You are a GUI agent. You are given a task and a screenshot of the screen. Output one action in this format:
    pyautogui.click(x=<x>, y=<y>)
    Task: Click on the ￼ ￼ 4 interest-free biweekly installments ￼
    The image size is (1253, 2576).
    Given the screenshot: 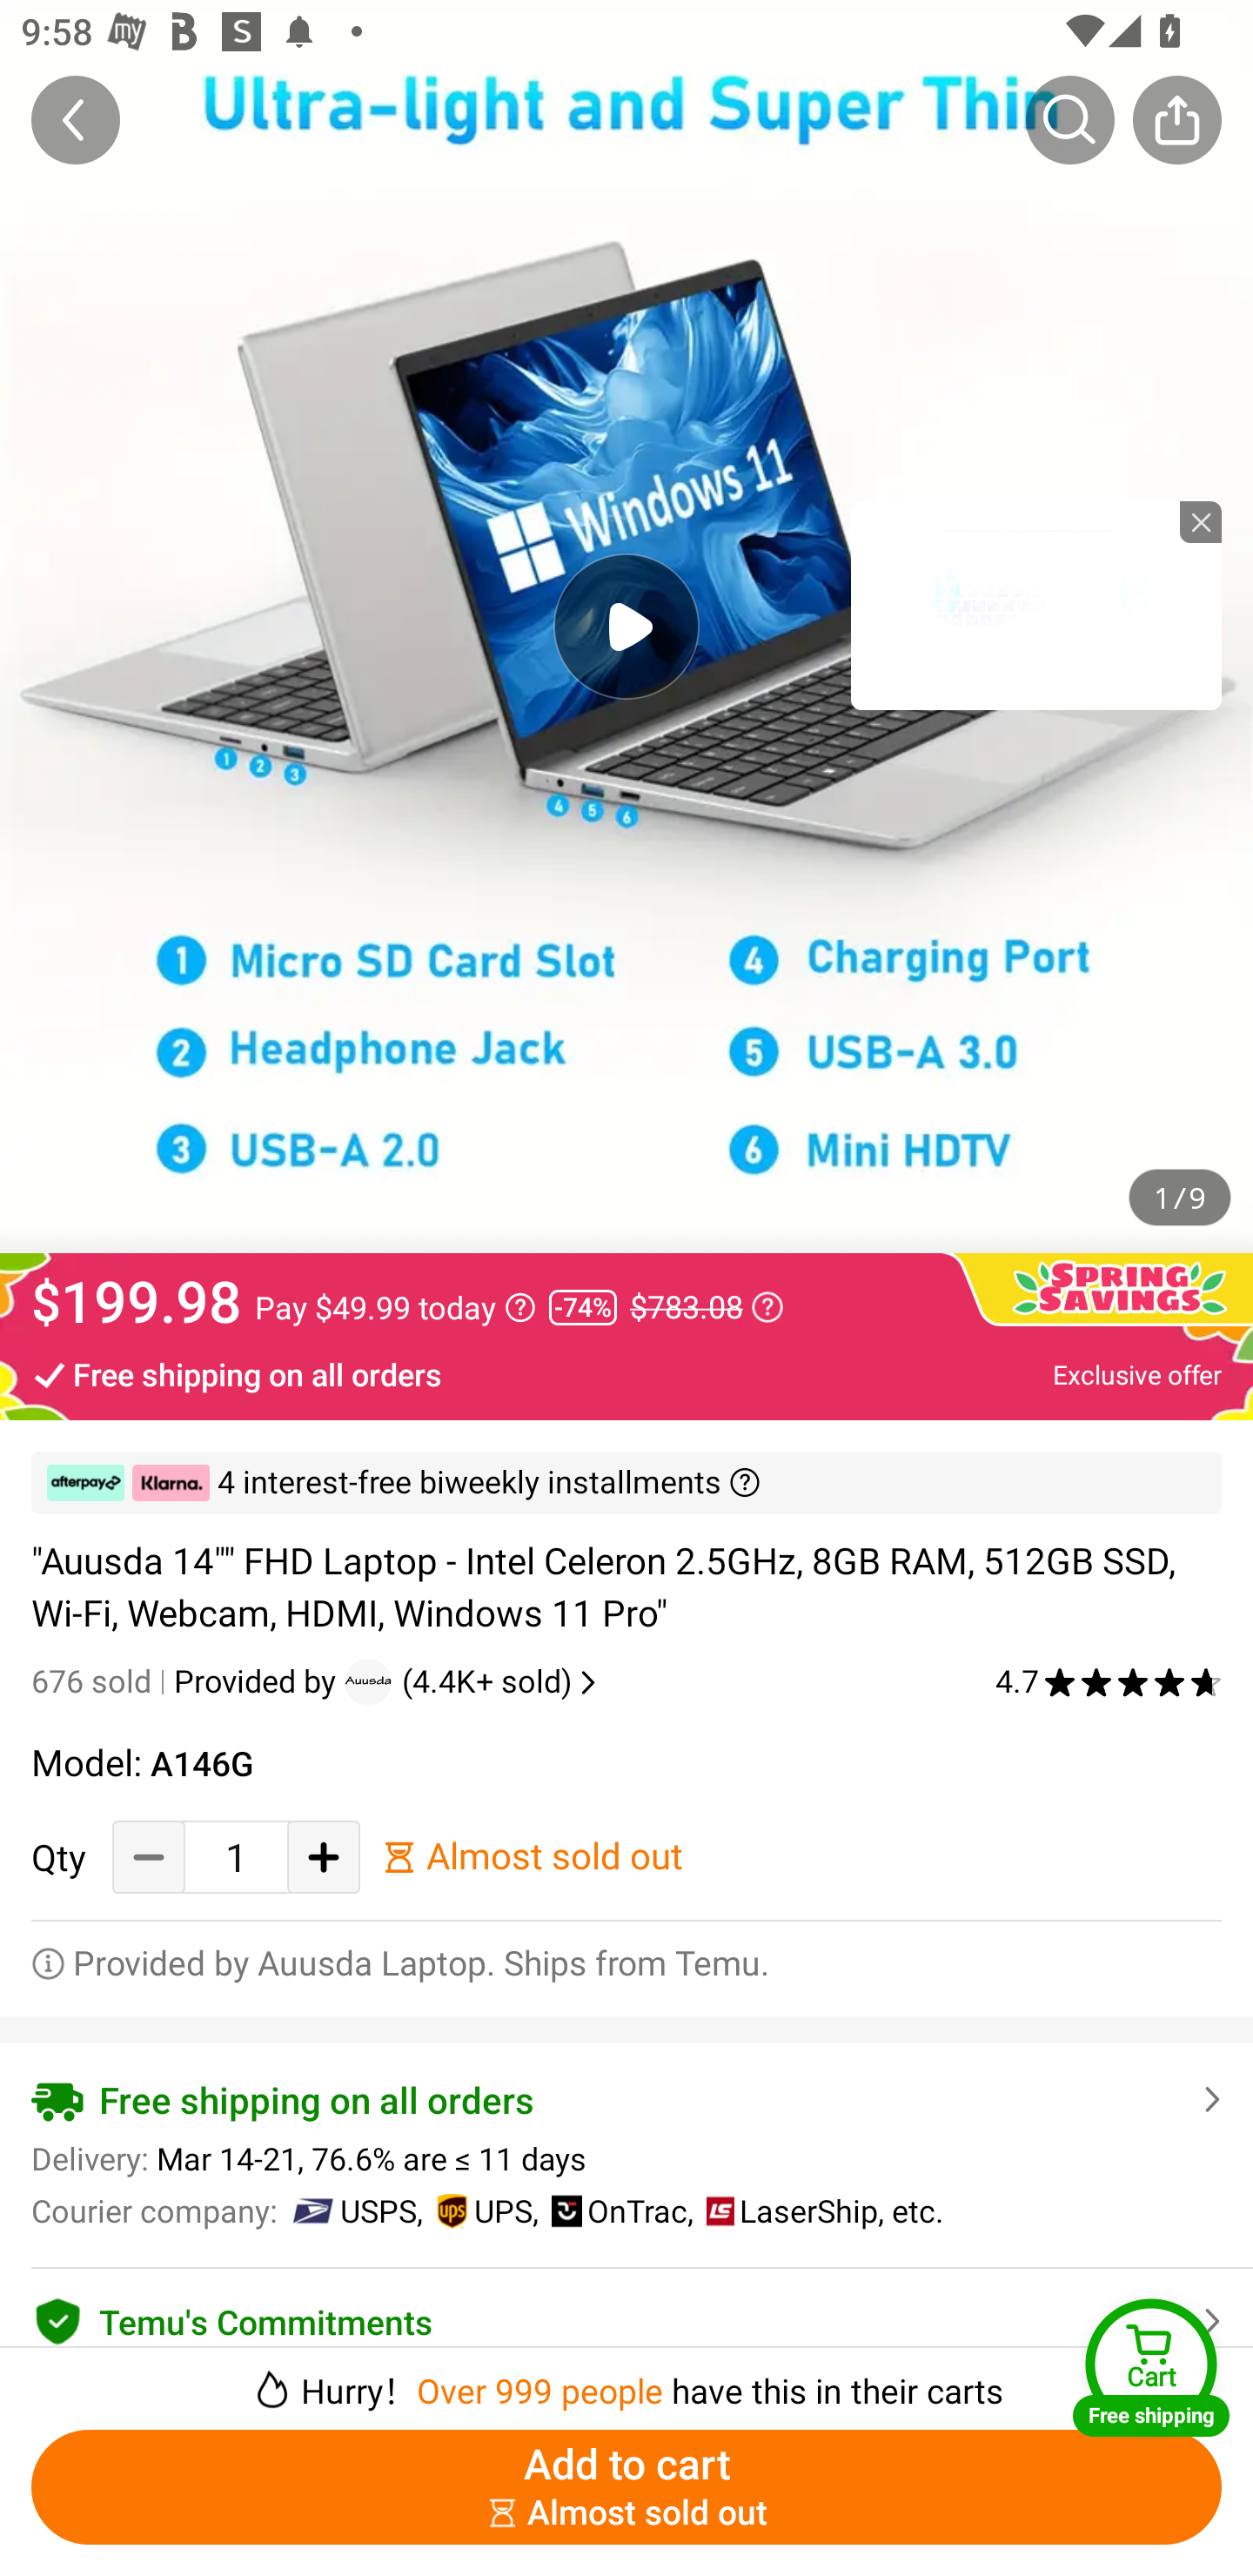 What is the action you would take?
    pyautogui.click(x=626, y=1483)
    